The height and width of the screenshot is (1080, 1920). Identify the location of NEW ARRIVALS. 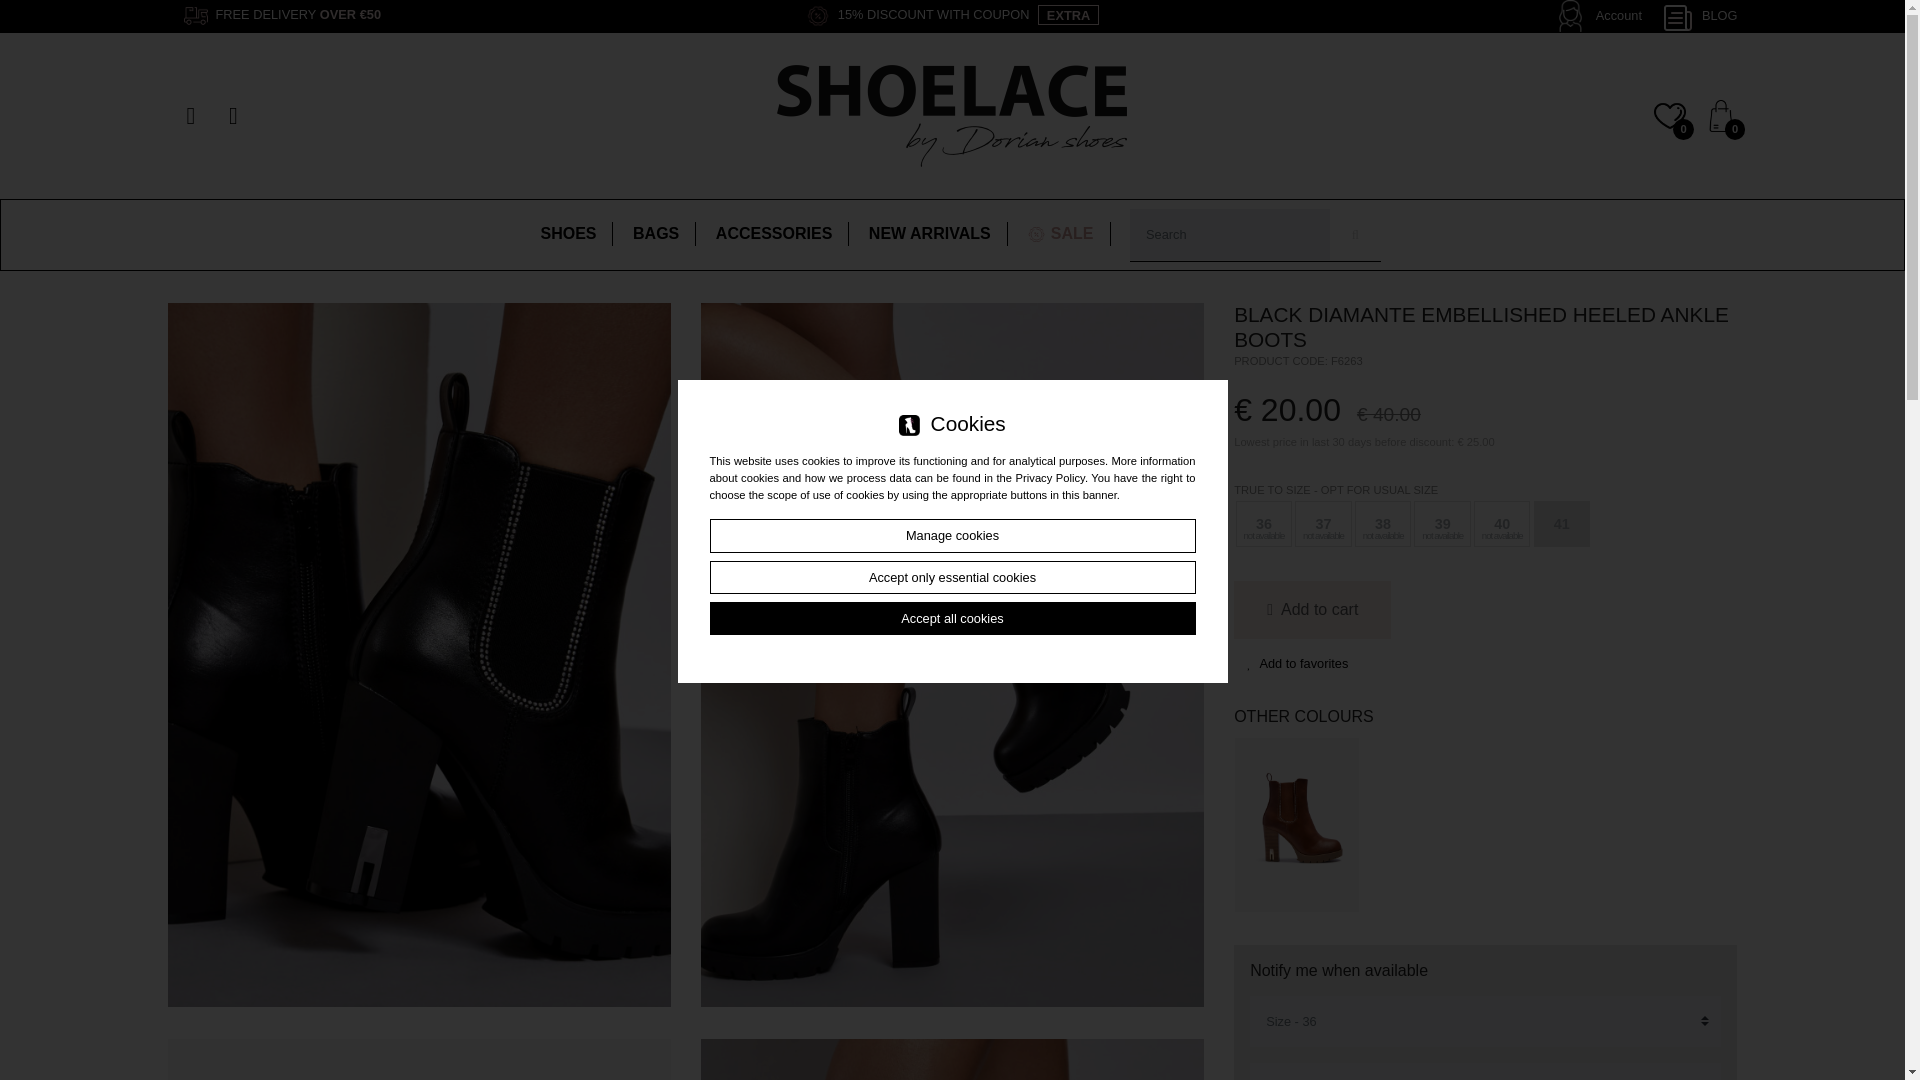
(929, 234).